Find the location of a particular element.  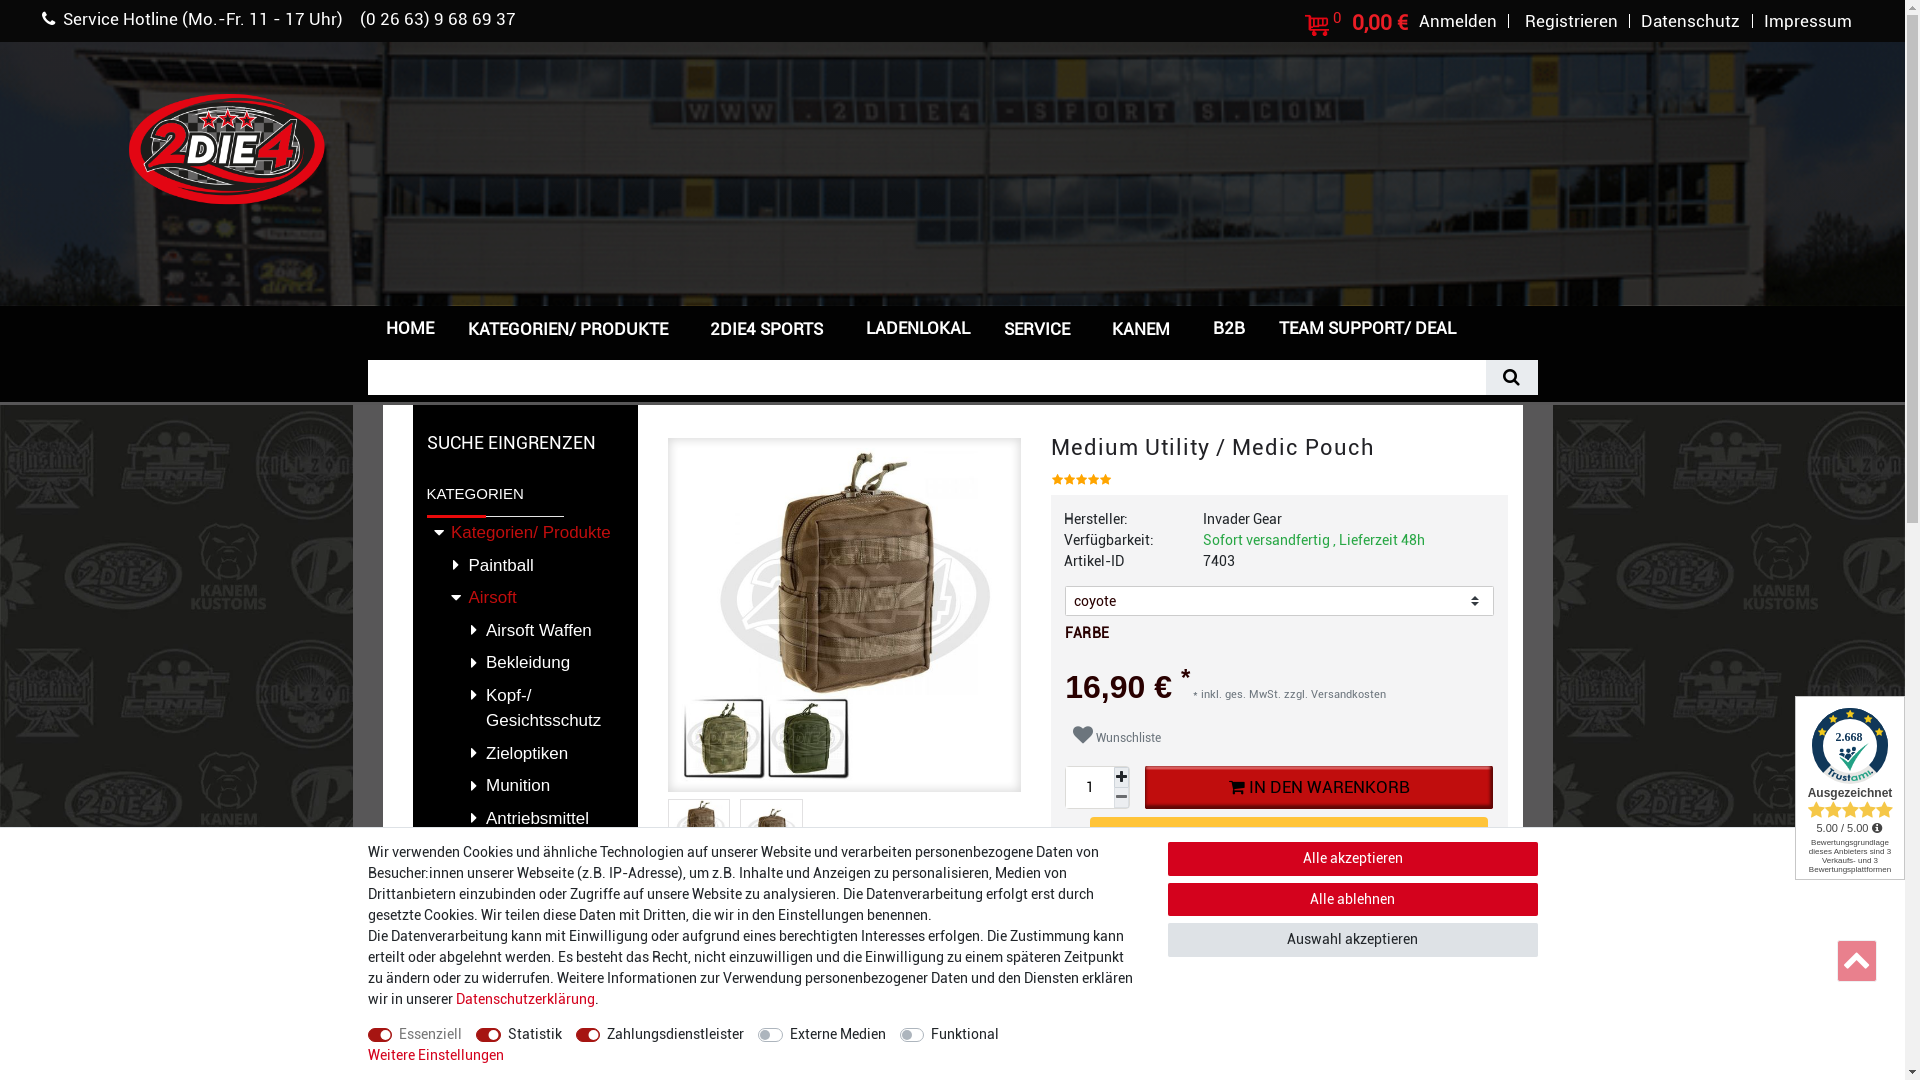

LADENLOKAL is located at coordinates (917, 328).